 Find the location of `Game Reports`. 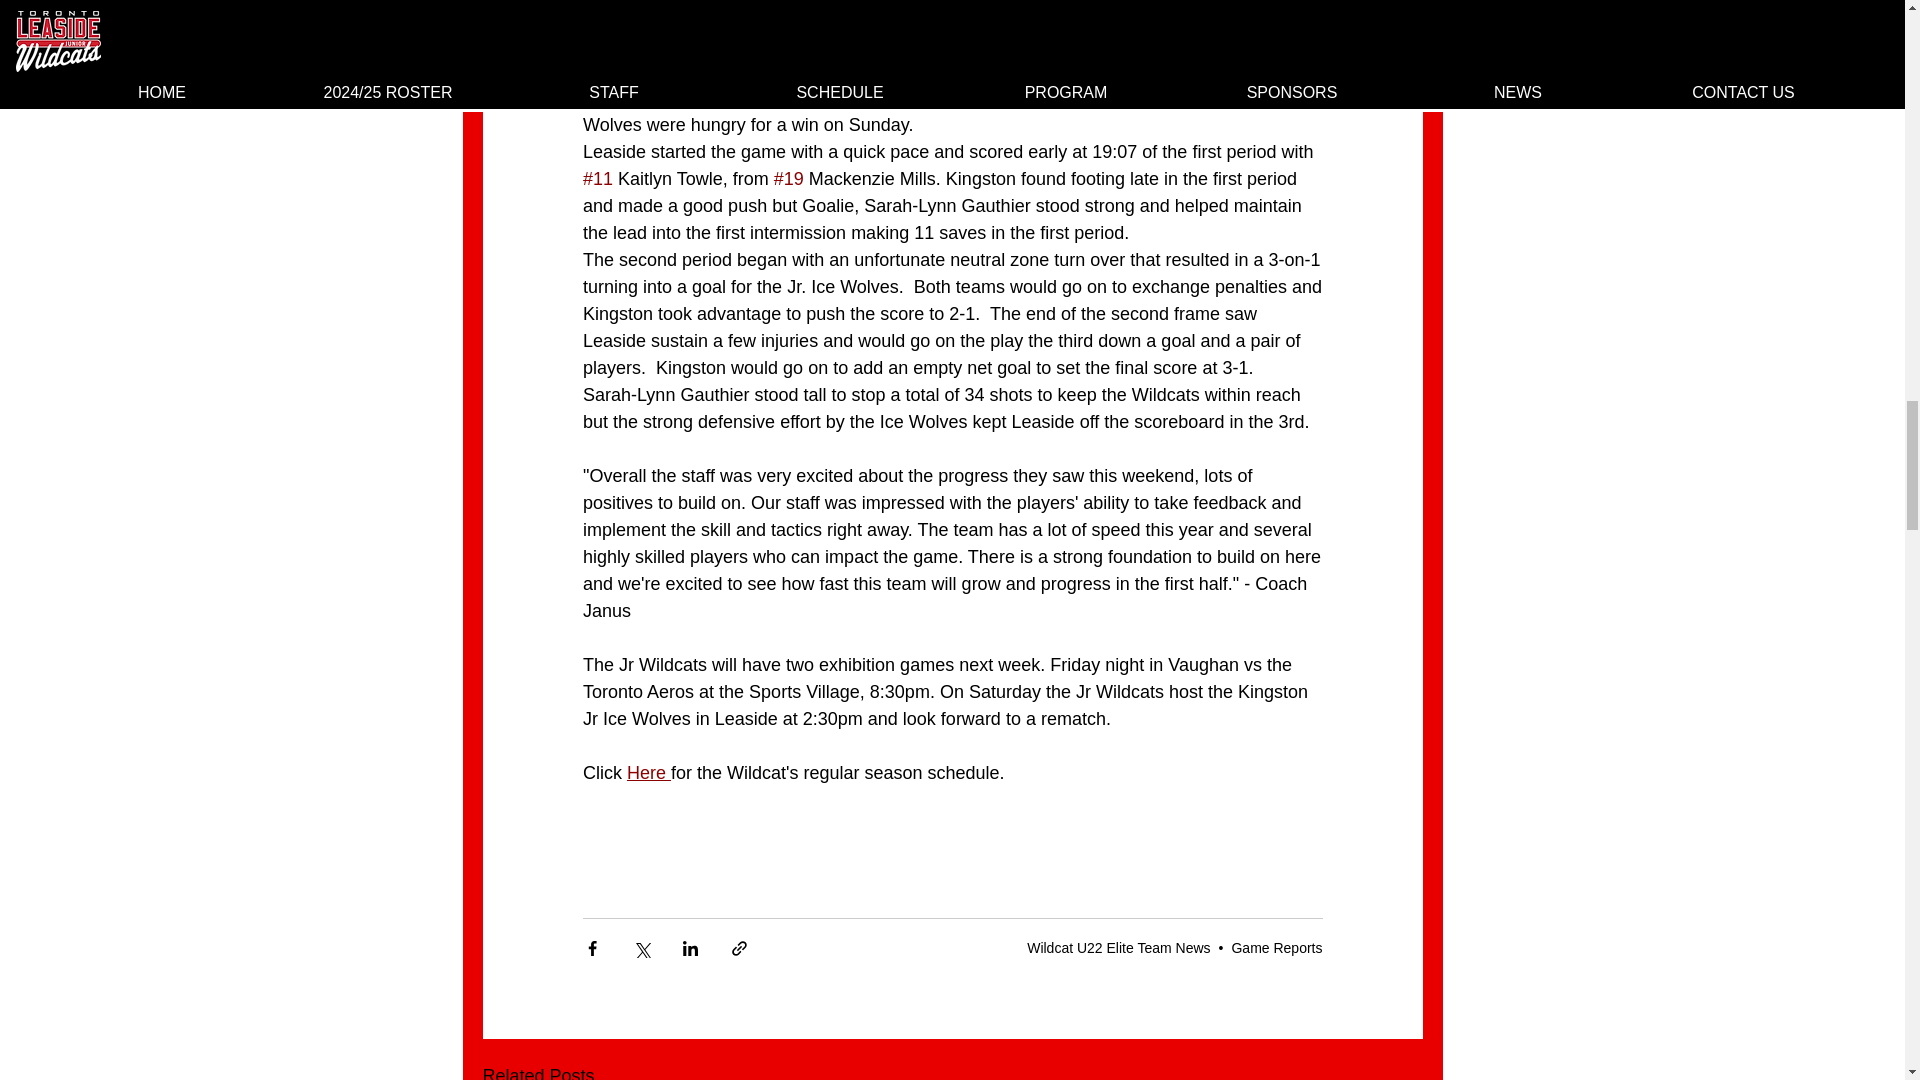

Game Reports is located at coordinates (1276, 947).